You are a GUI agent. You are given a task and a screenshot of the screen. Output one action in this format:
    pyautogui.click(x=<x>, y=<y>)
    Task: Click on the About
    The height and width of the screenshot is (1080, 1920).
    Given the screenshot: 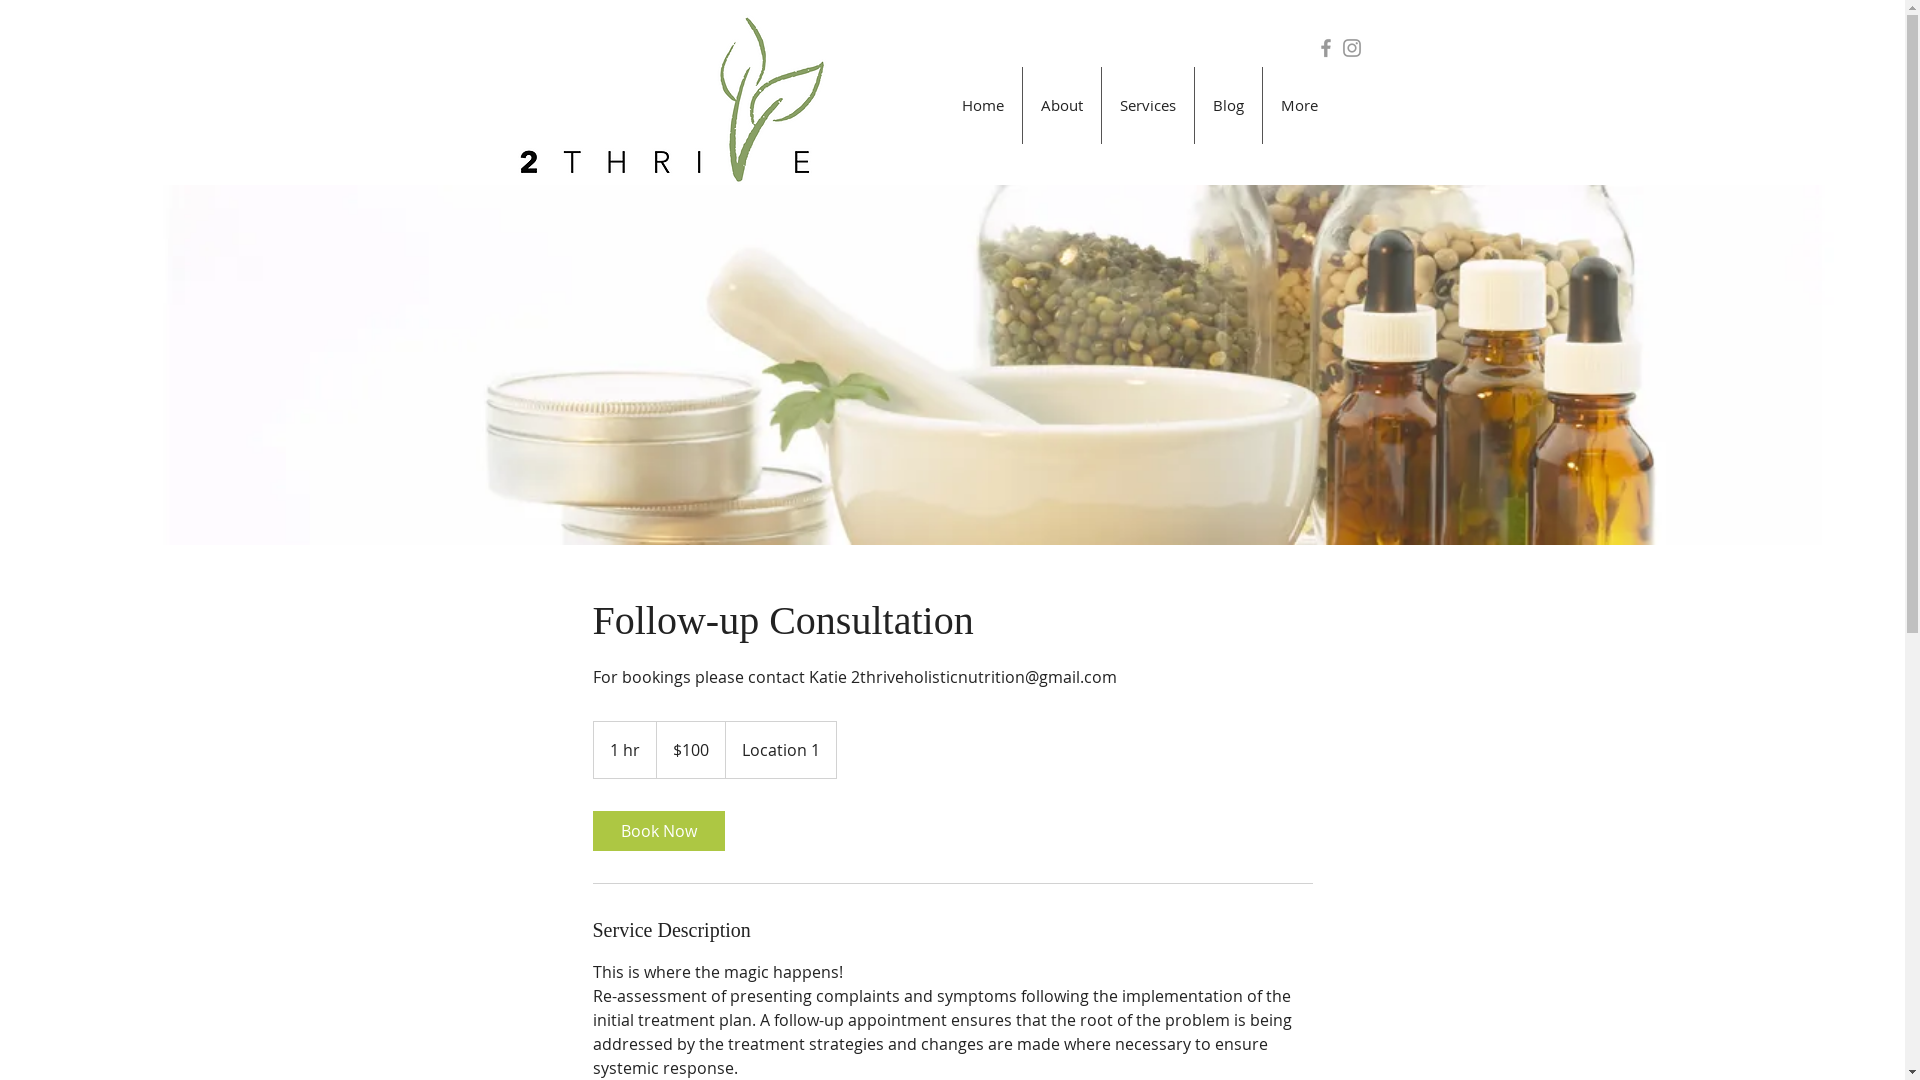 What is the action you would take?
    pyautogui.click(x=1061, y=106)
    